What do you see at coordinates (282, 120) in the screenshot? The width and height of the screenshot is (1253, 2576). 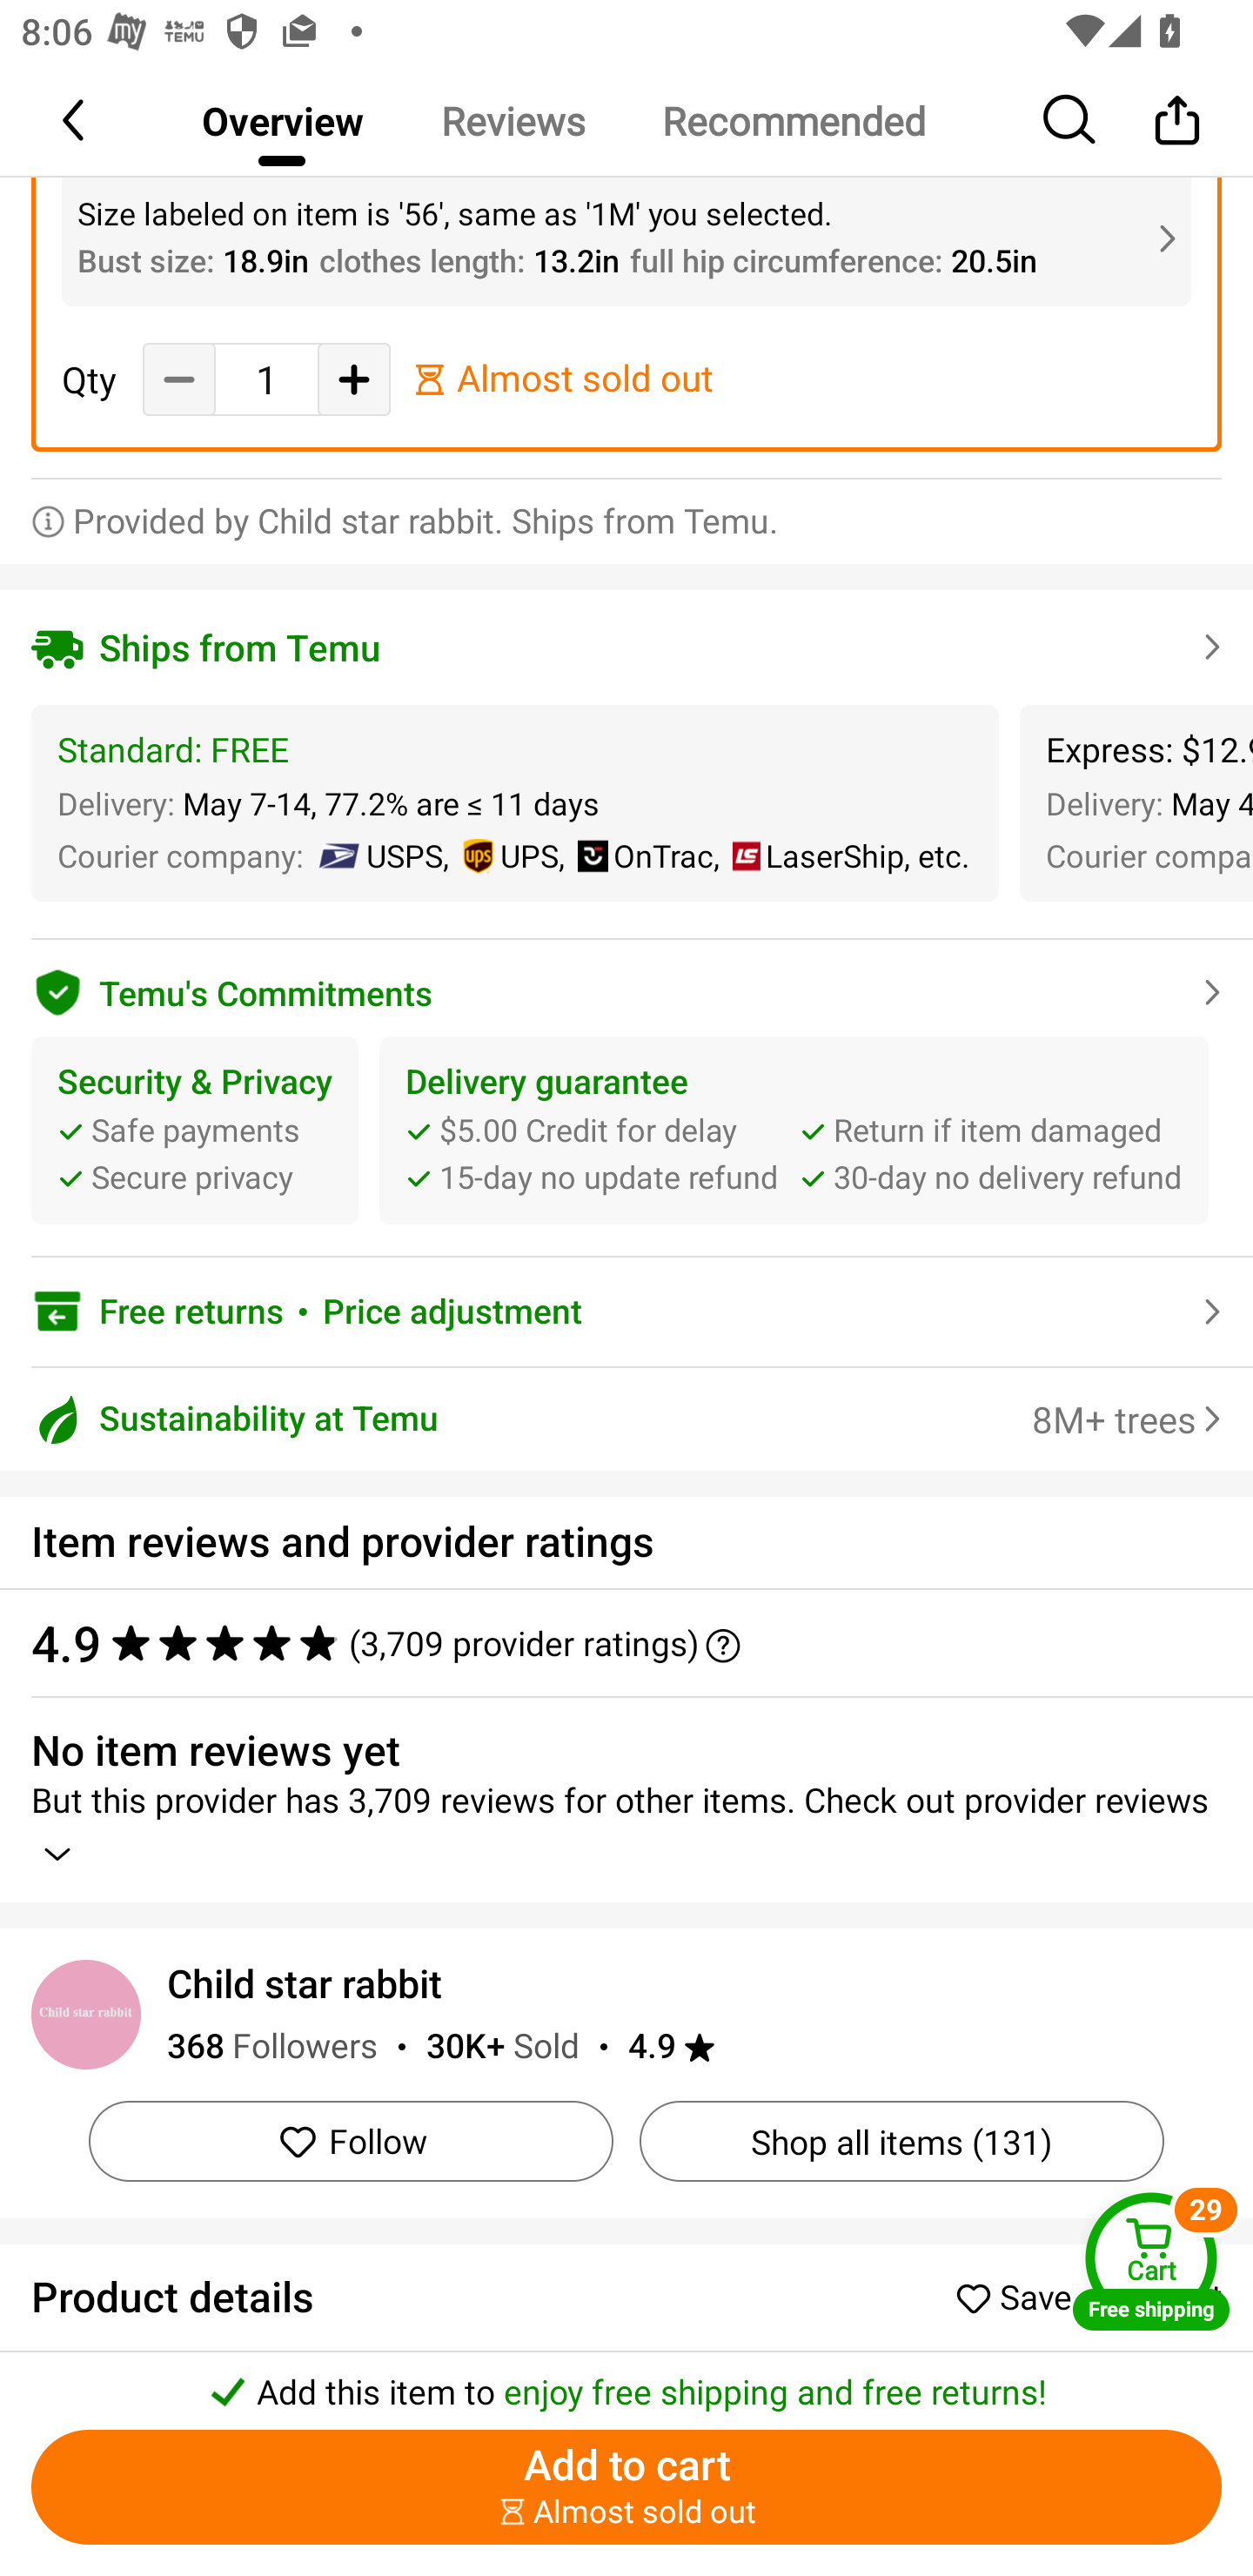 I see `Overview` at bounding box center [282, 120].